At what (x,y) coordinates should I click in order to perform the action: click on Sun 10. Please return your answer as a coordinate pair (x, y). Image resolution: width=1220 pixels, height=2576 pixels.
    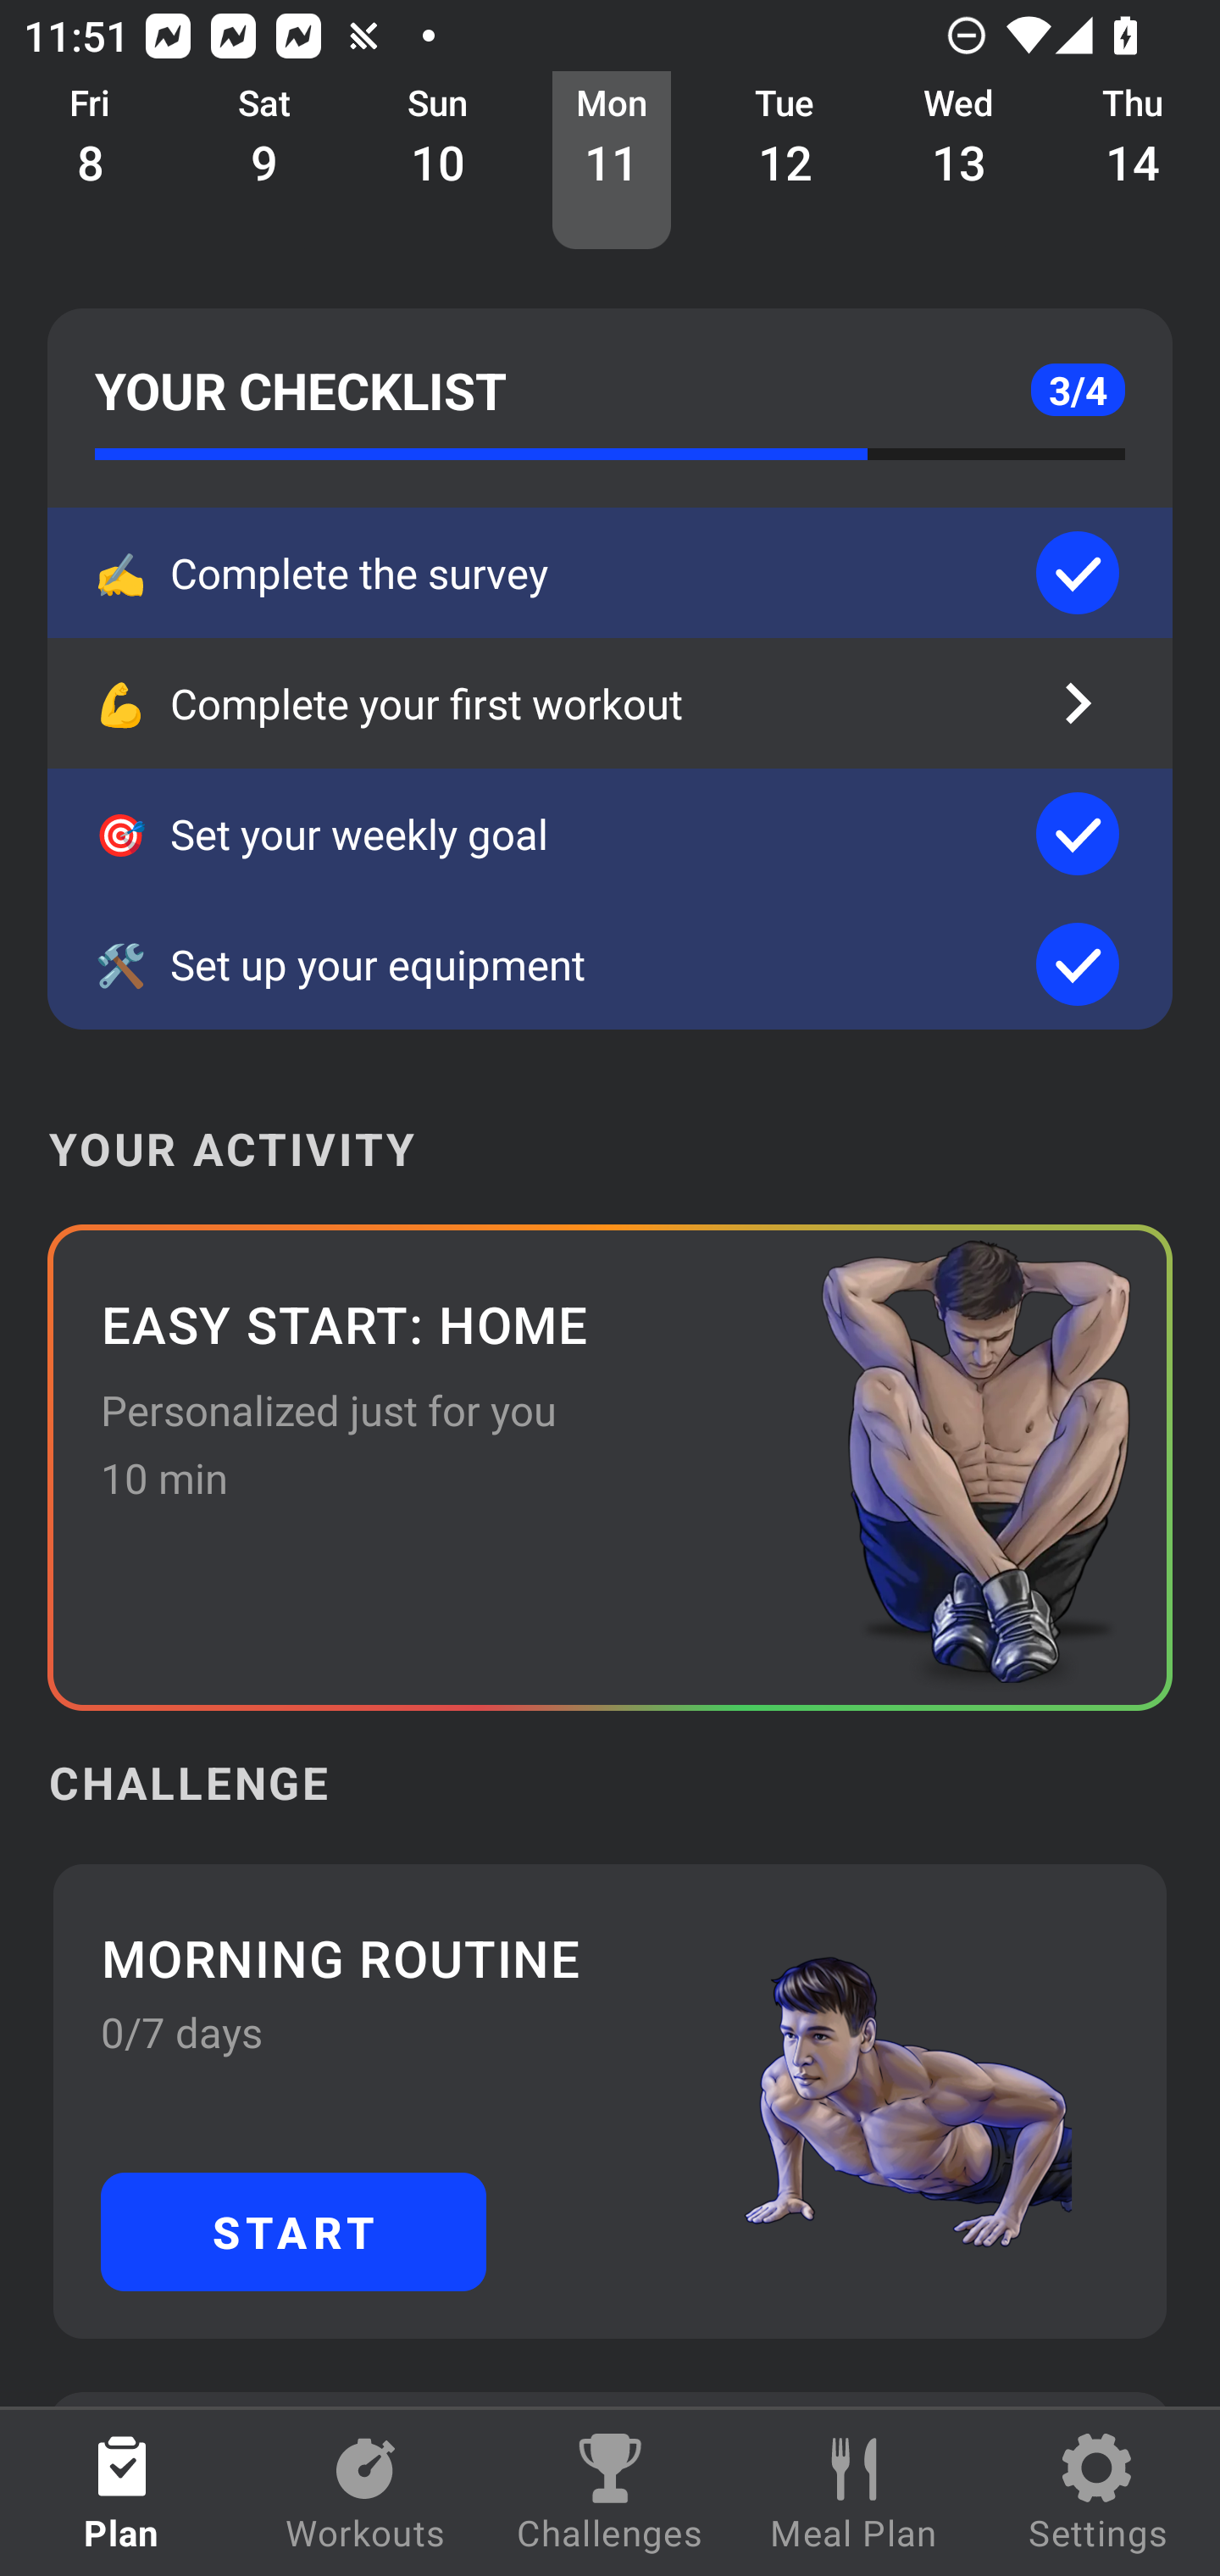
    Looking at the image, I should click on (438, 161).